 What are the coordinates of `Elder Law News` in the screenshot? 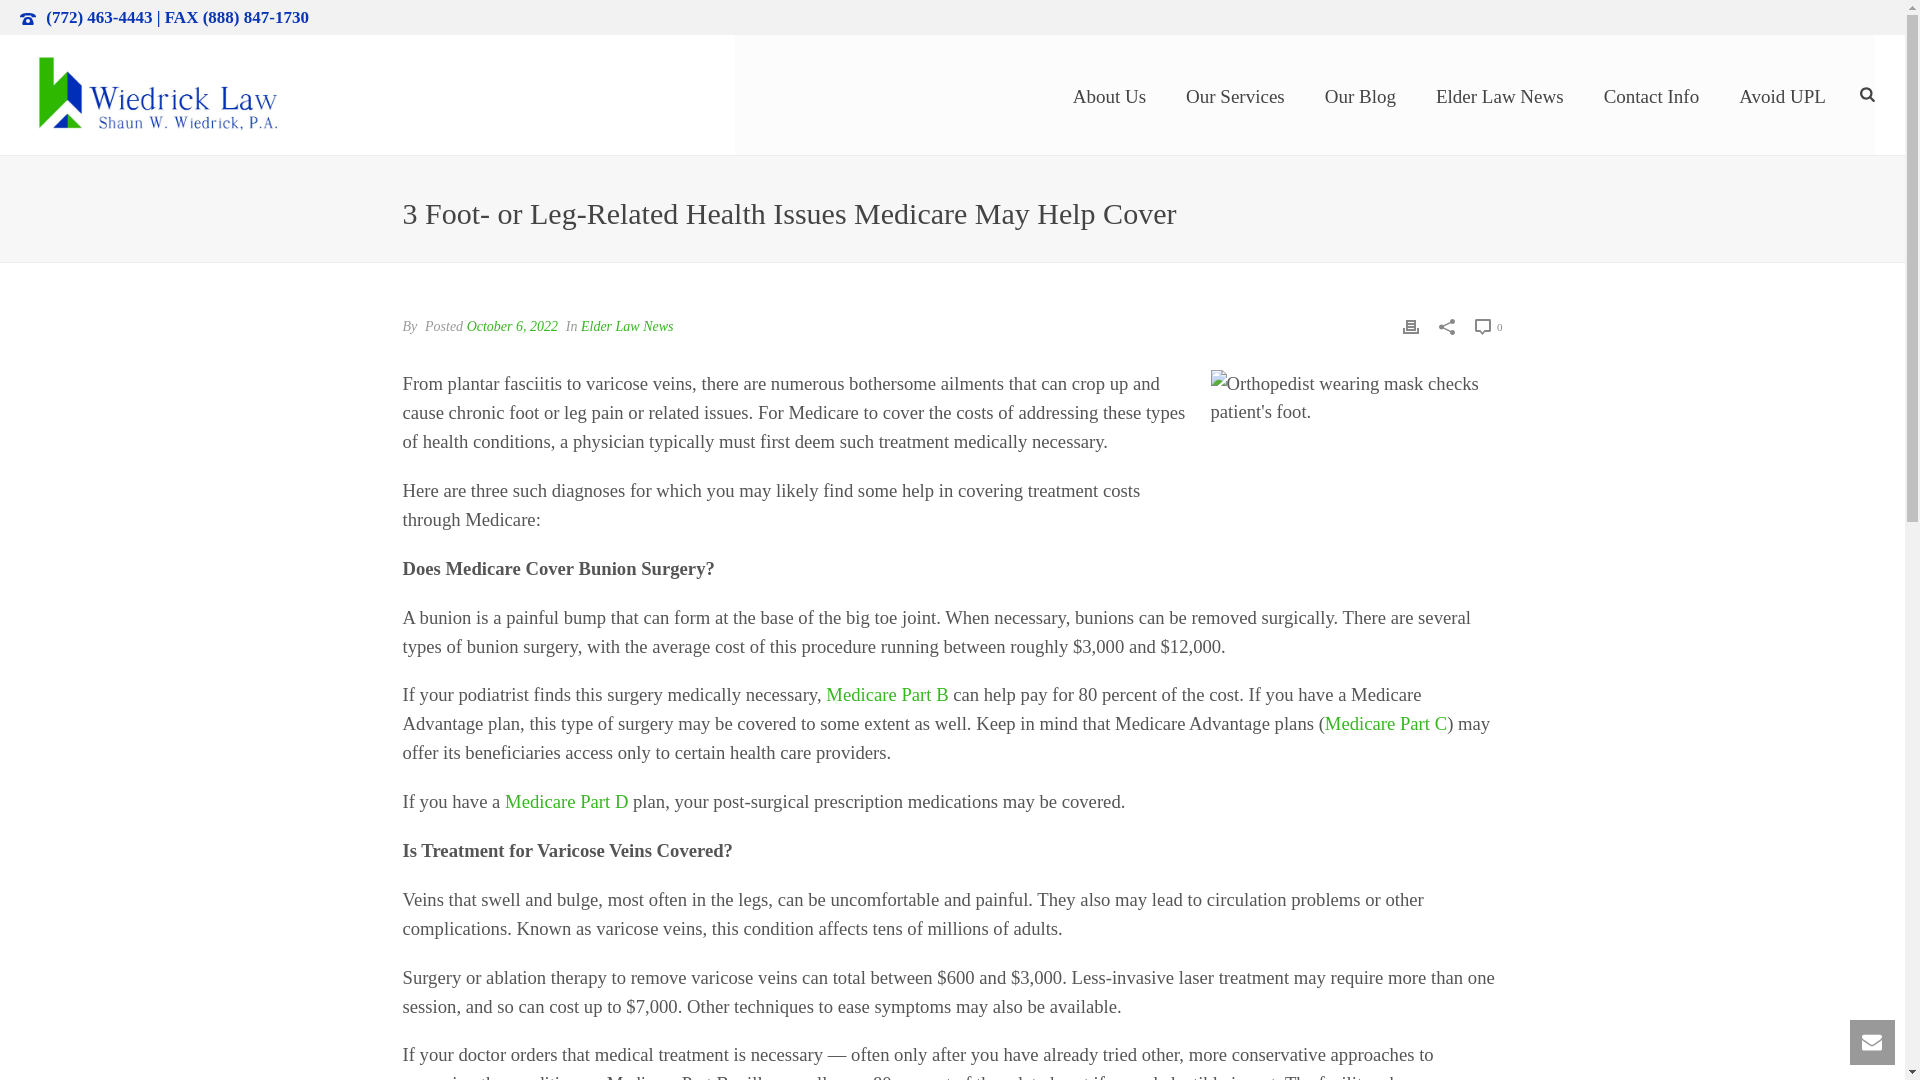 It's located at (1500, 94).